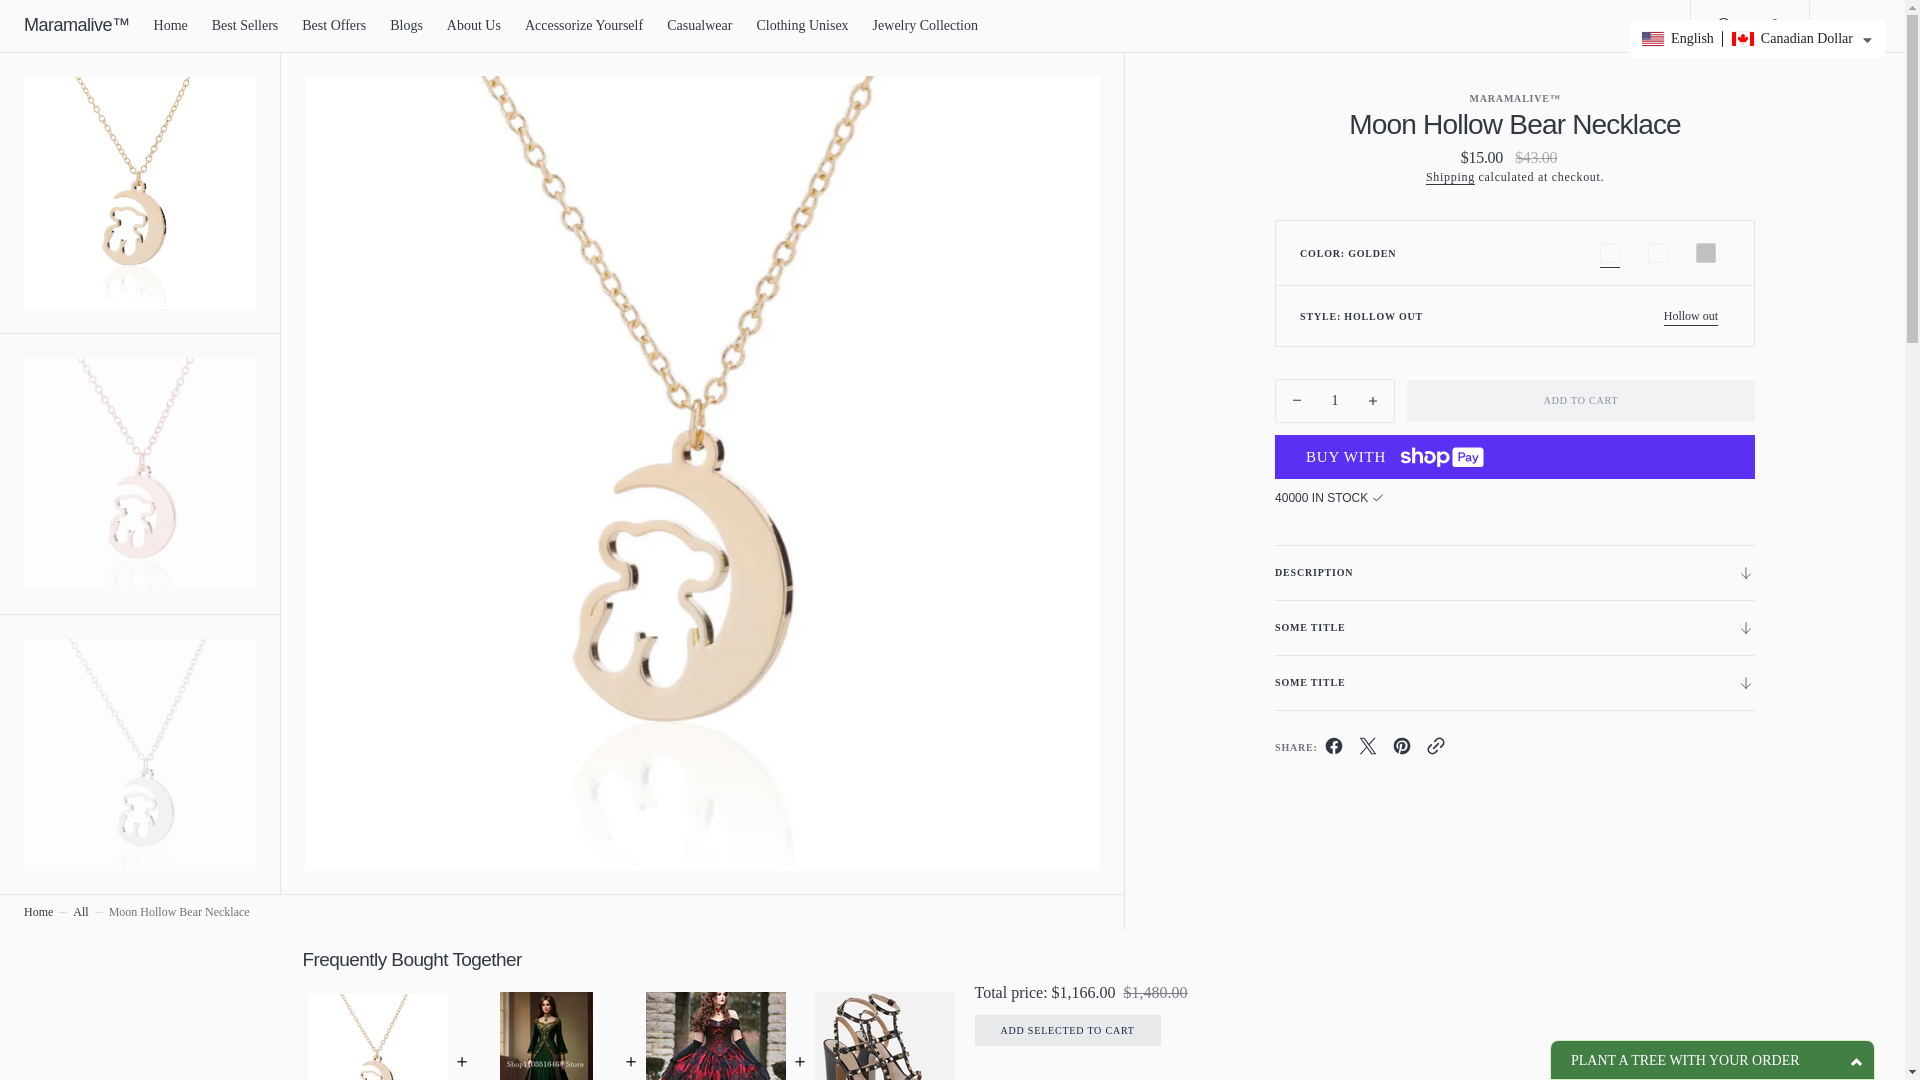 This screenshot has width=1920, height=1080. Describe the element at coordinates (1609, 252) in the screenshot. I see `Golden` at that location.